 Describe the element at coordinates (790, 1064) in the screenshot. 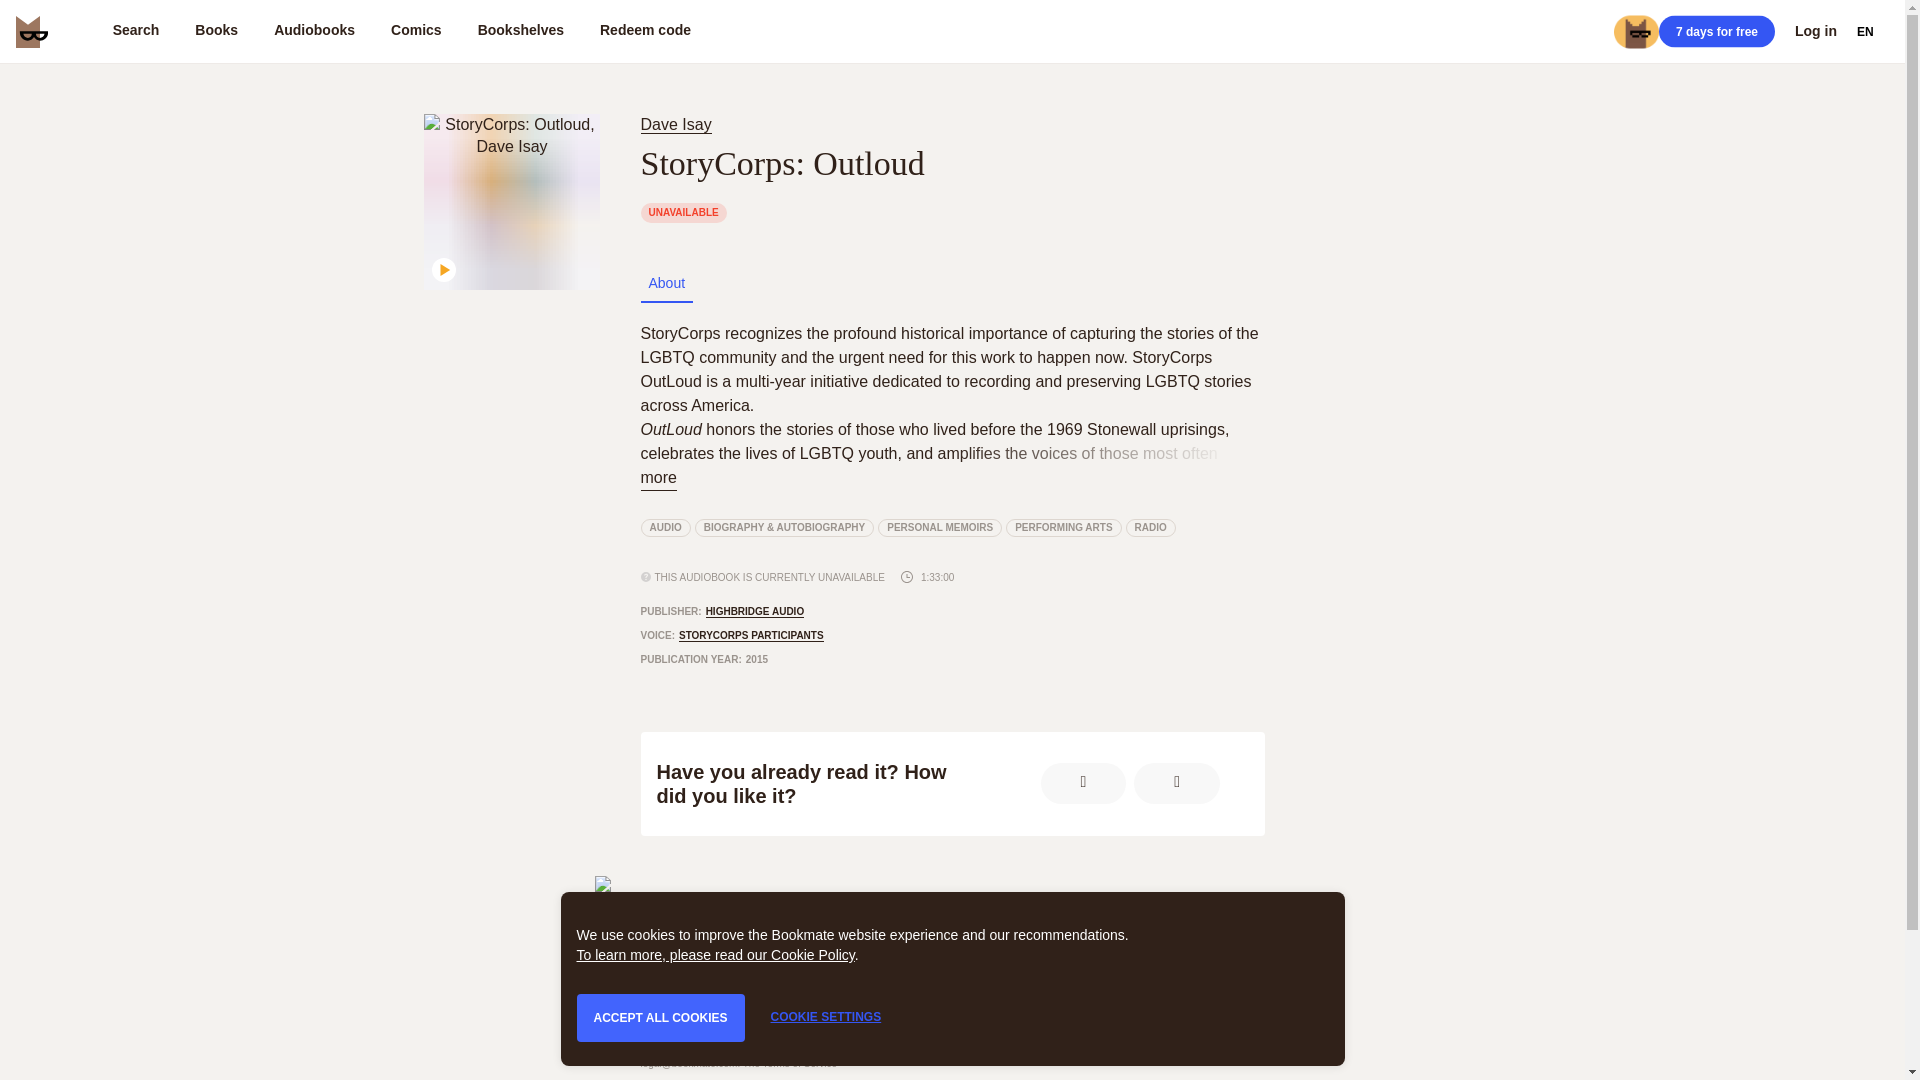

I see `PERFORMING ARTS` at that location.